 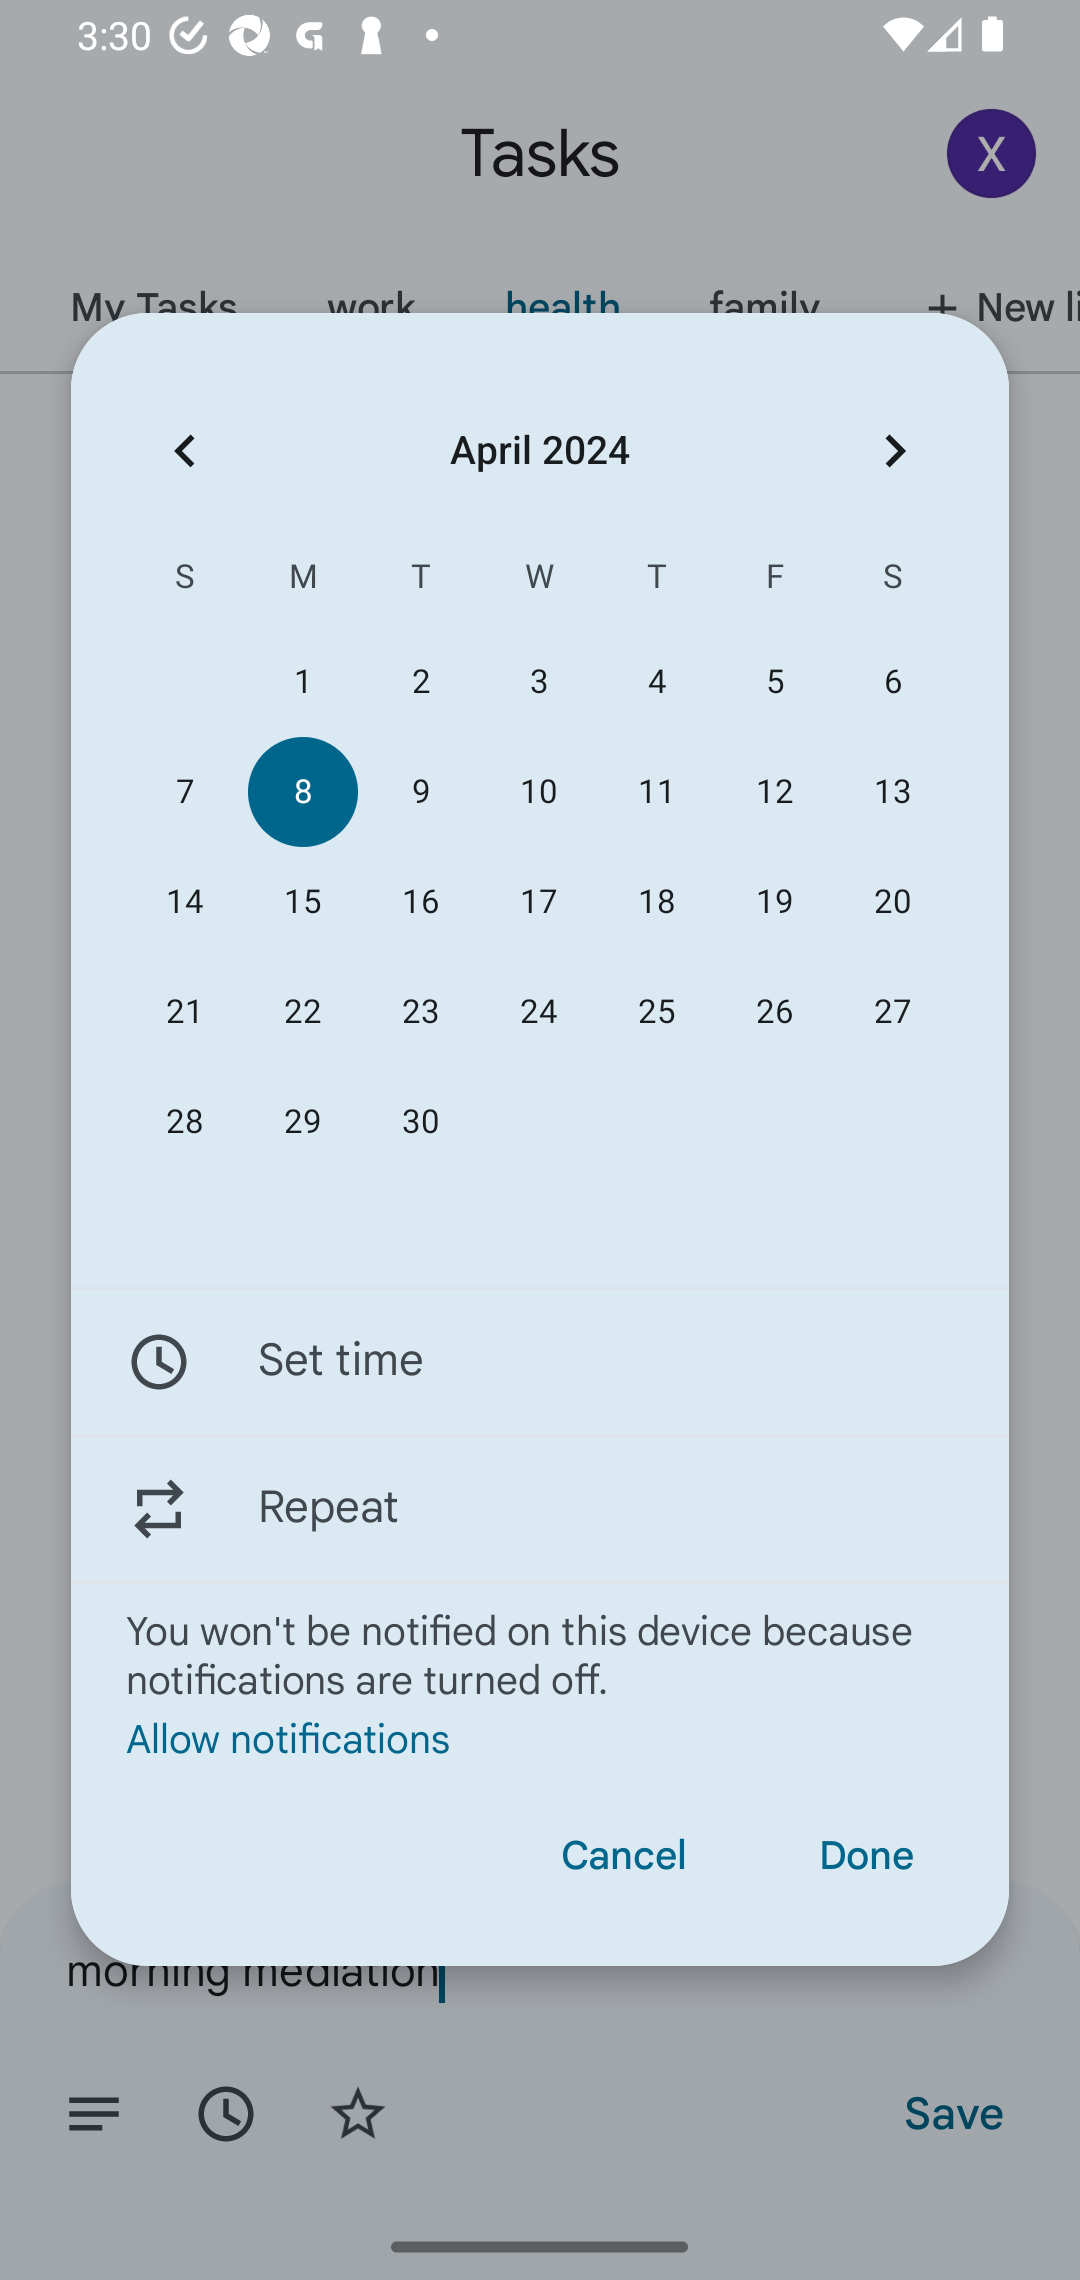 I want to click on 16 16 April 2024, so click(x=420, y=901).